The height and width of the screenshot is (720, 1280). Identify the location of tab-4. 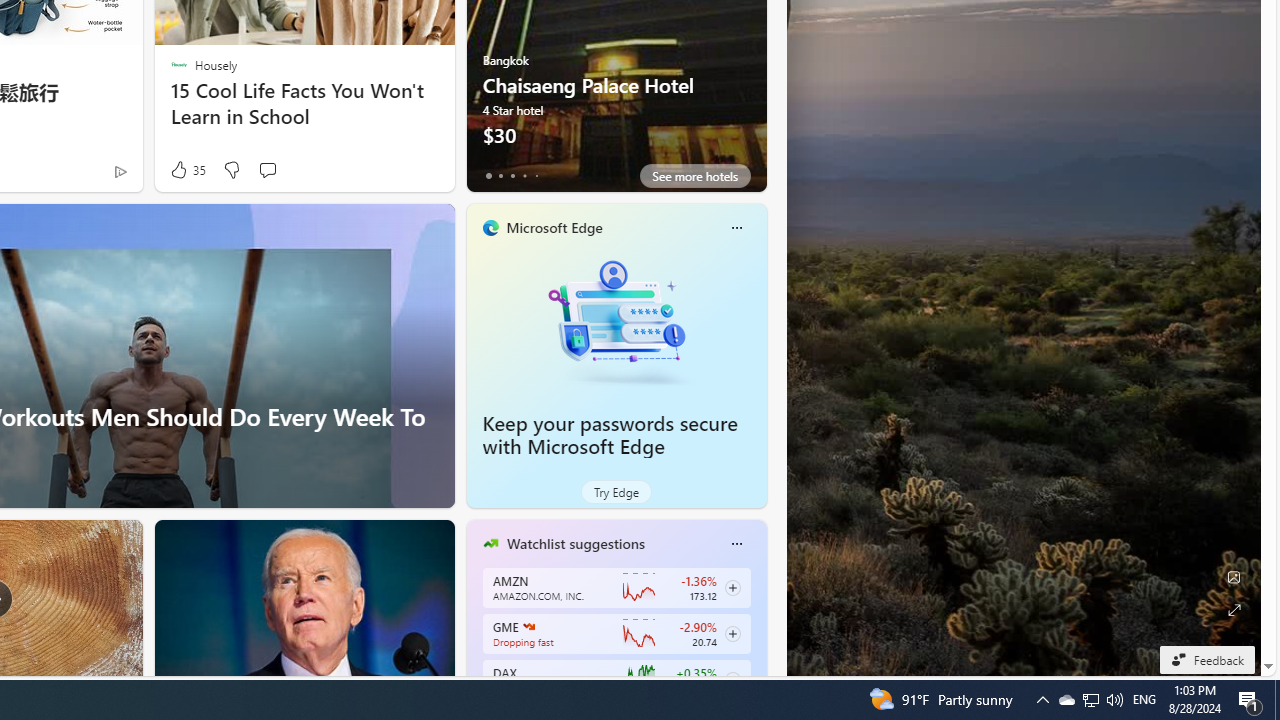
(536, 176).